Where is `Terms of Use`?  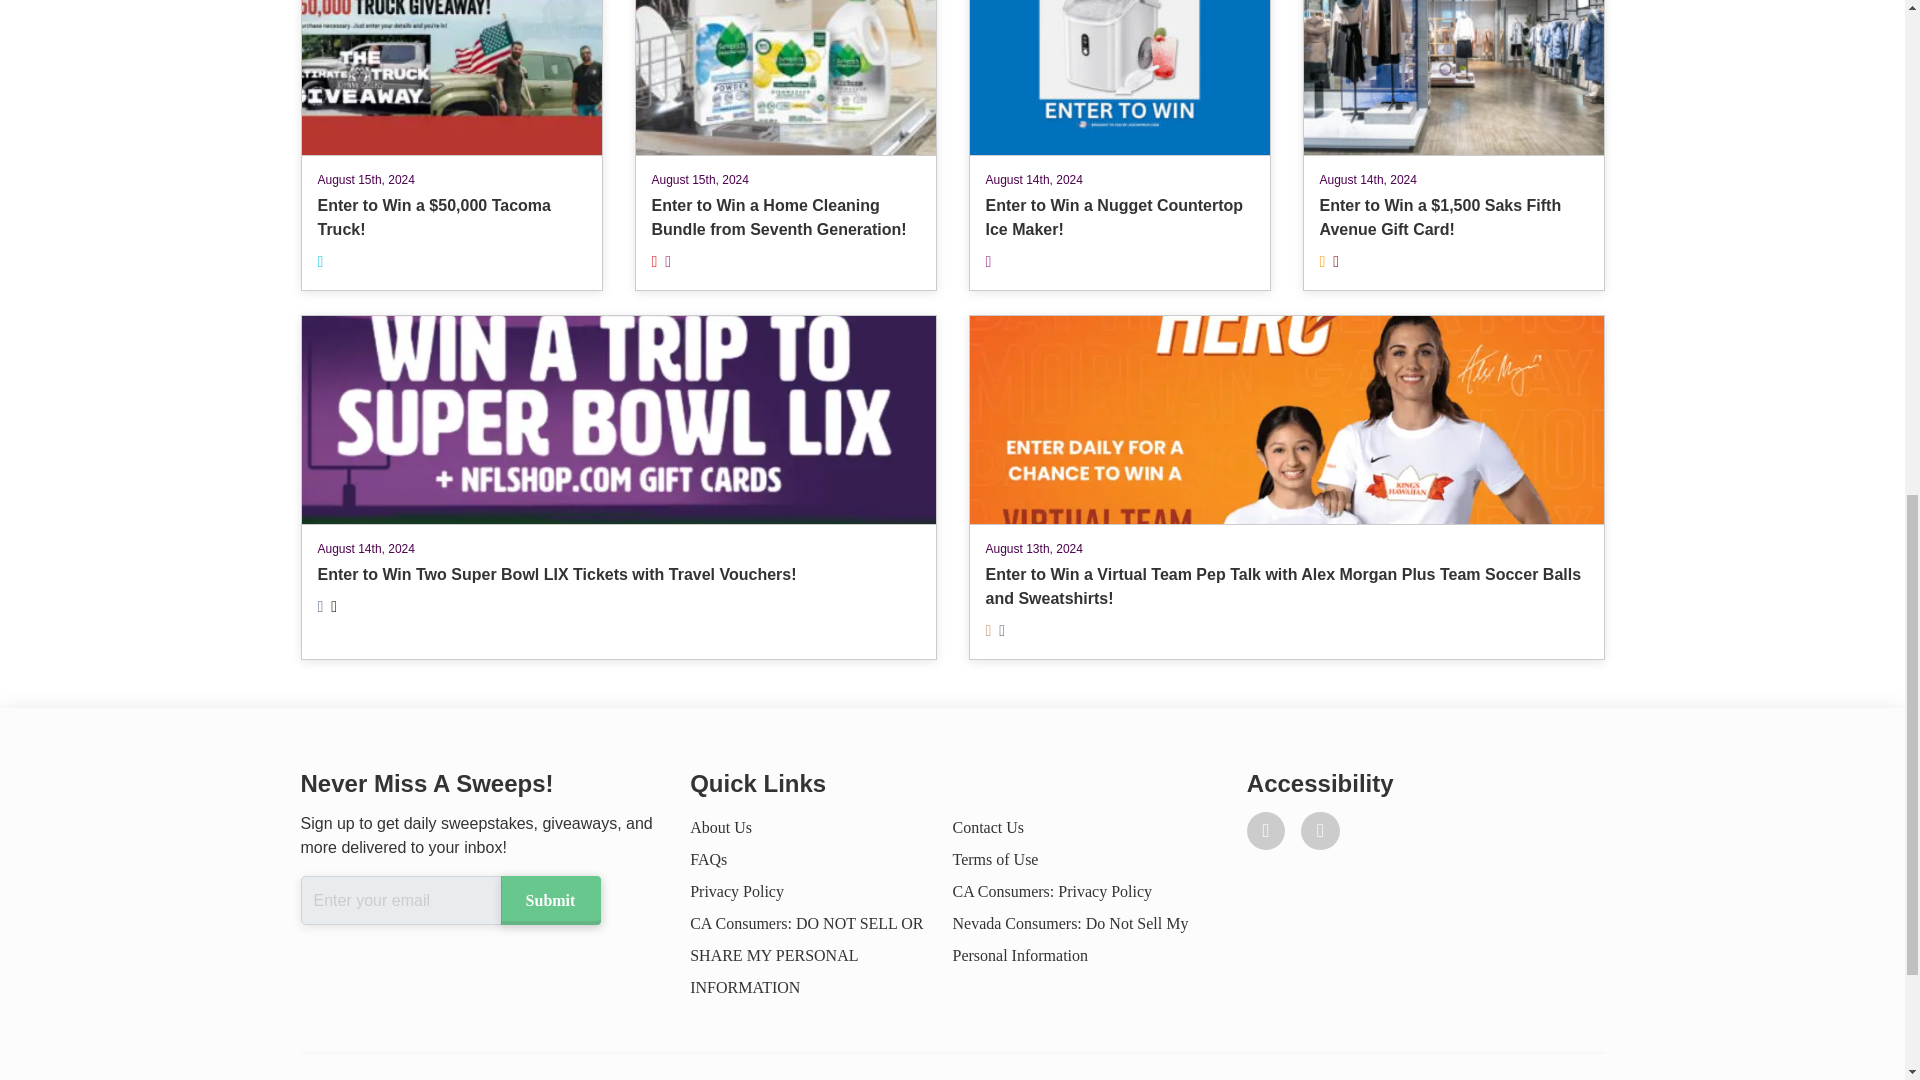
Terms of Use is located at coordinates (995, 860).